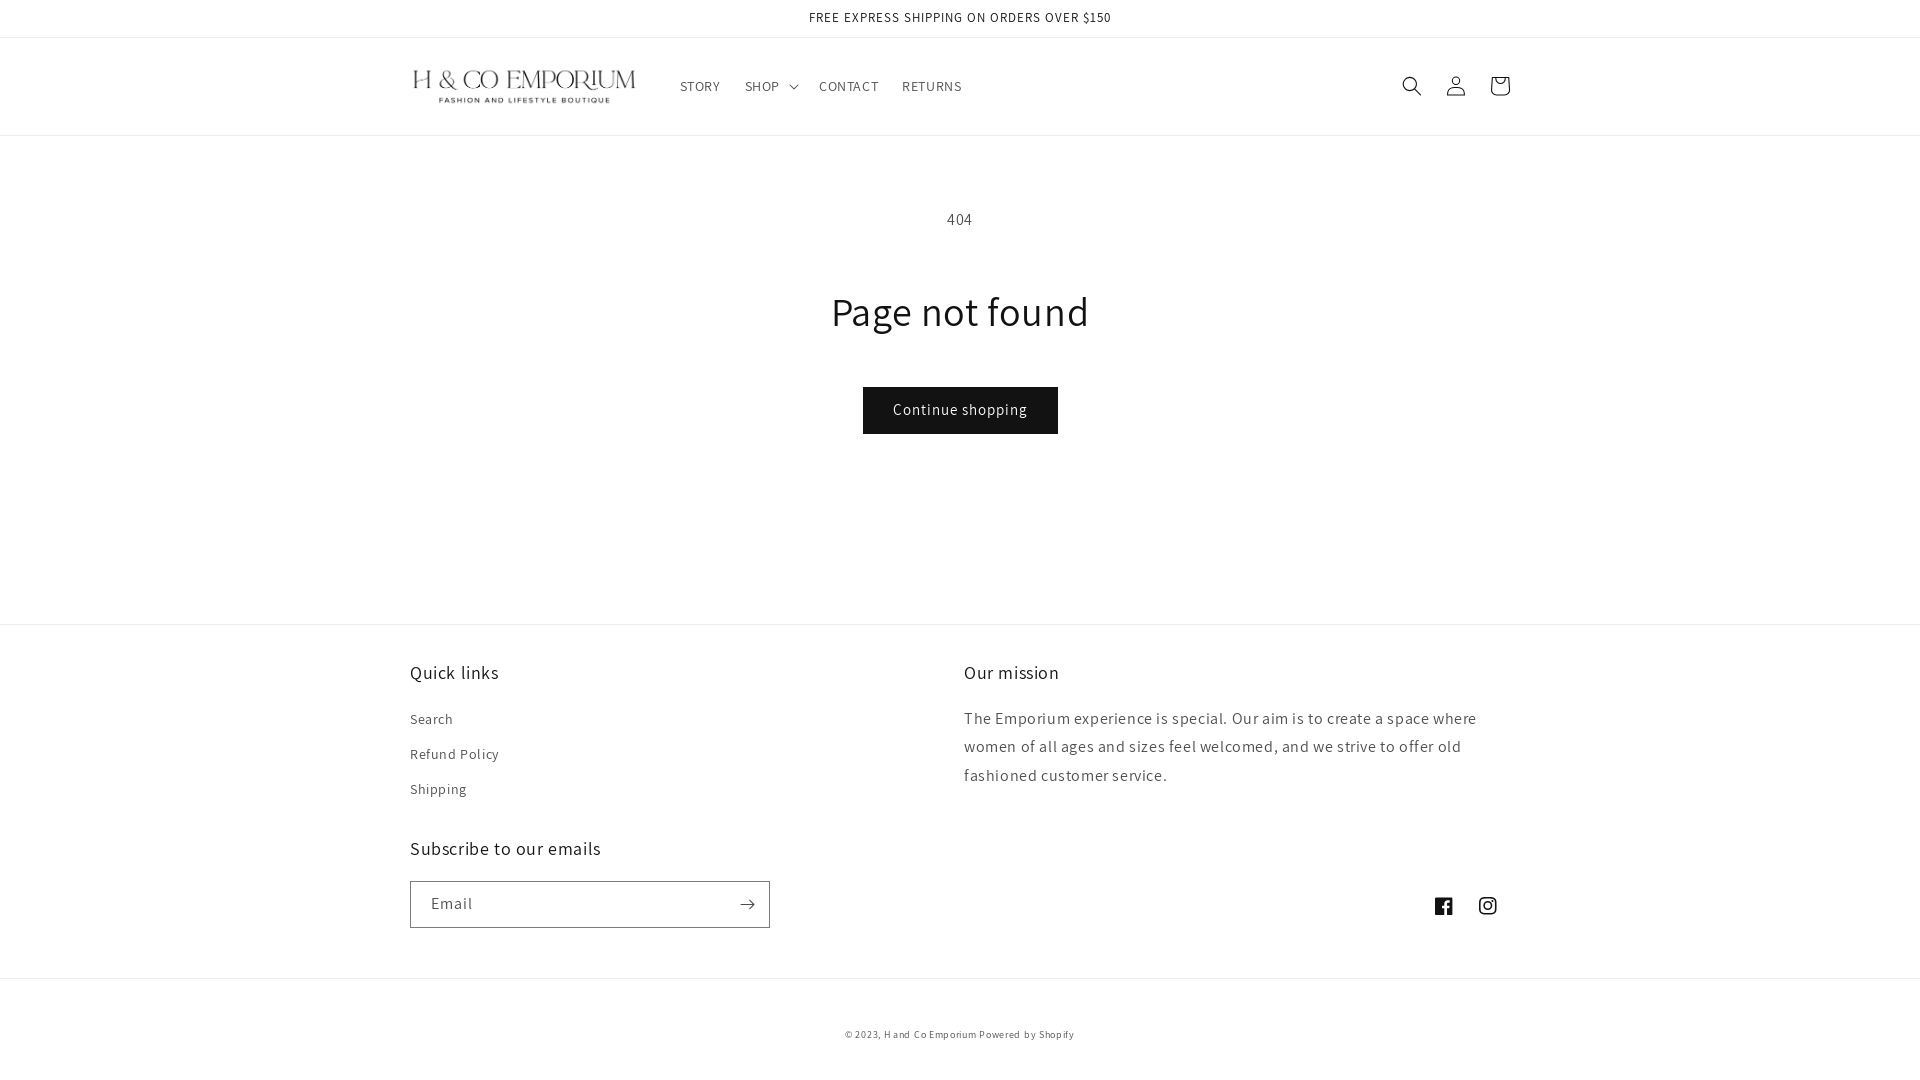 This screenshot has height=1080, width=1920. What do you see at coordinates (1027, 1034) in the screenshot?
I see `Powered by Shopify` at bounding box center [1027, 1034].